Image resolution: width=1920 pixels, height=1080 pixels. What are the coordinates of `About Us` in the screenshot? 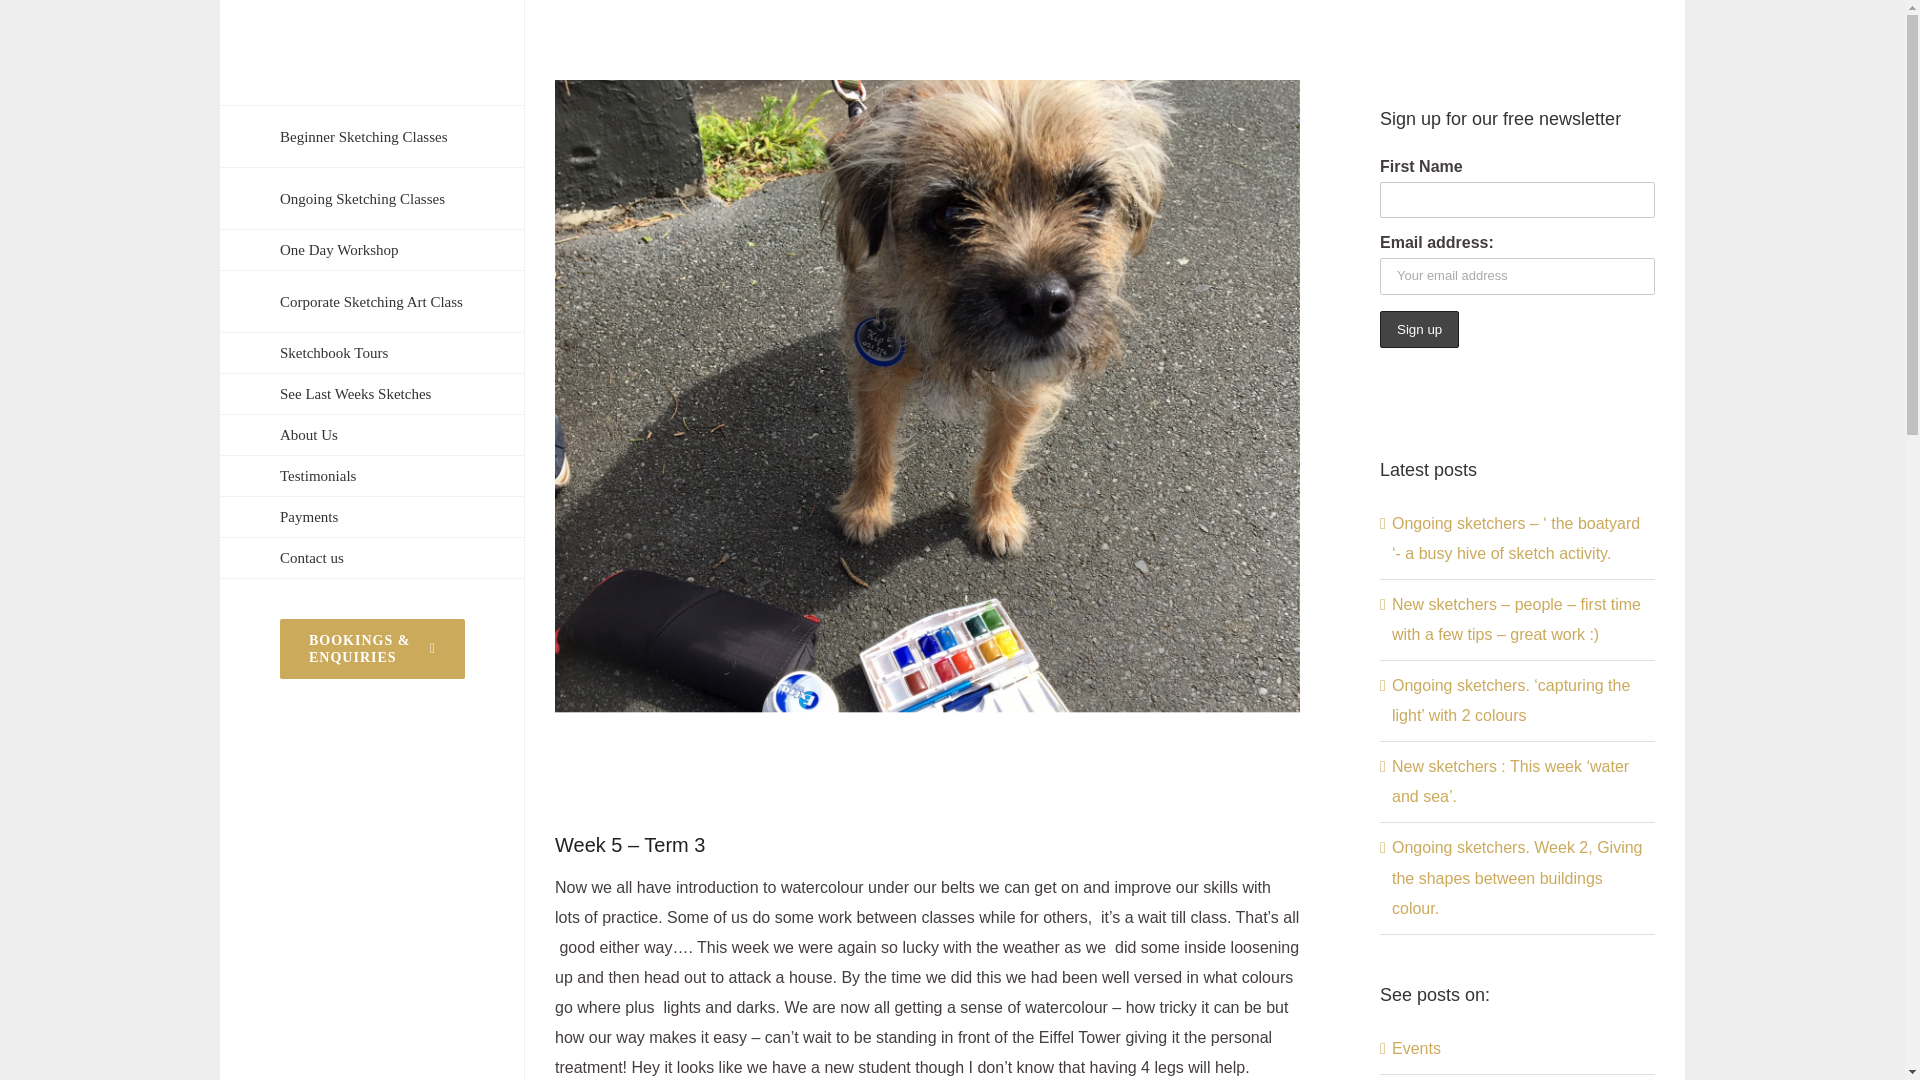 It's located at (372, 434).